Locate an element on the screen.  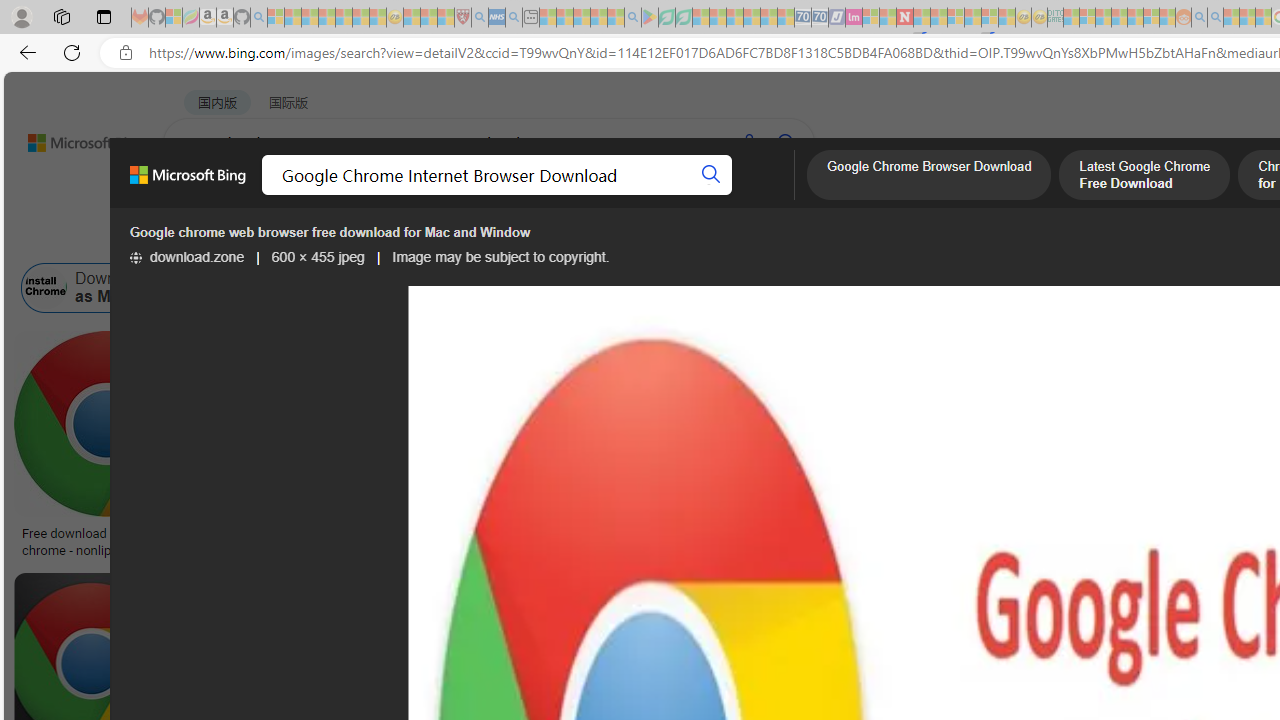
Image result for Google Chrome Internet Browser Download is located at coordinates (965, 424).